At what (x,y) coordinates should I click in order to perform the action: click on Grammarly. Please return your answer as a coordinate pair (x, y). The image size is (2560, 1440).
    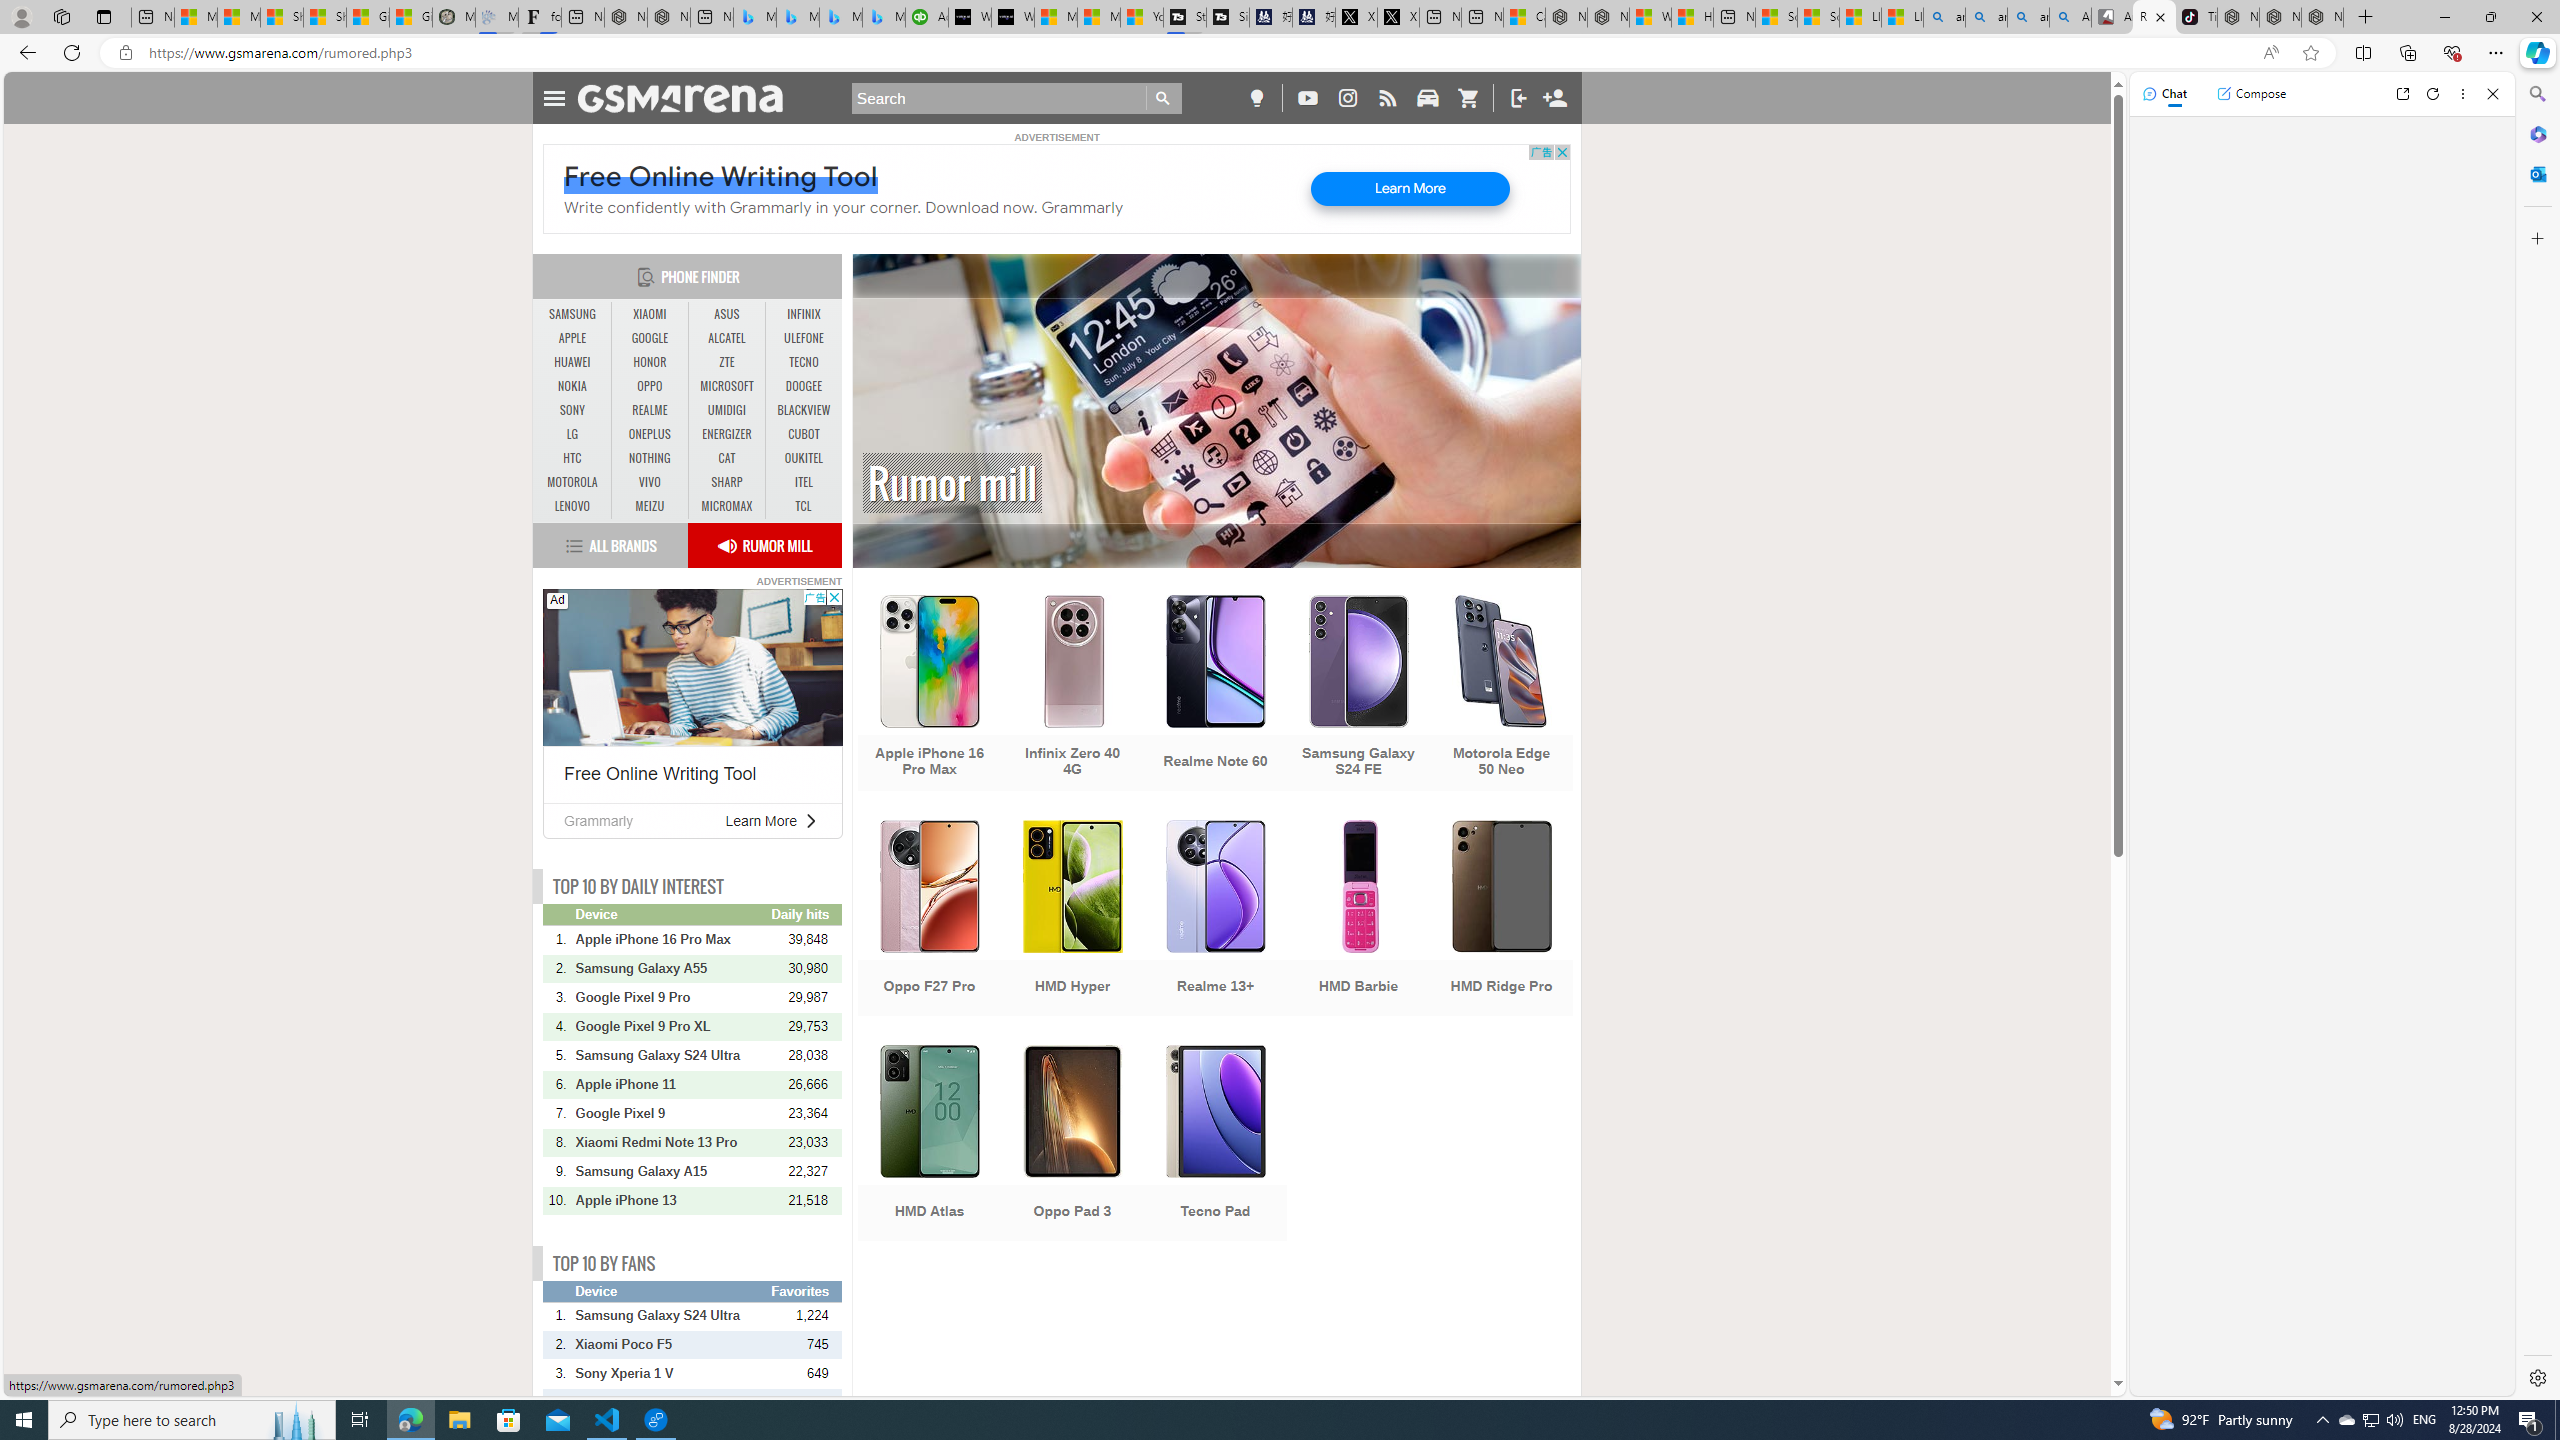
    Looking at the image, I should click on (598, 820).